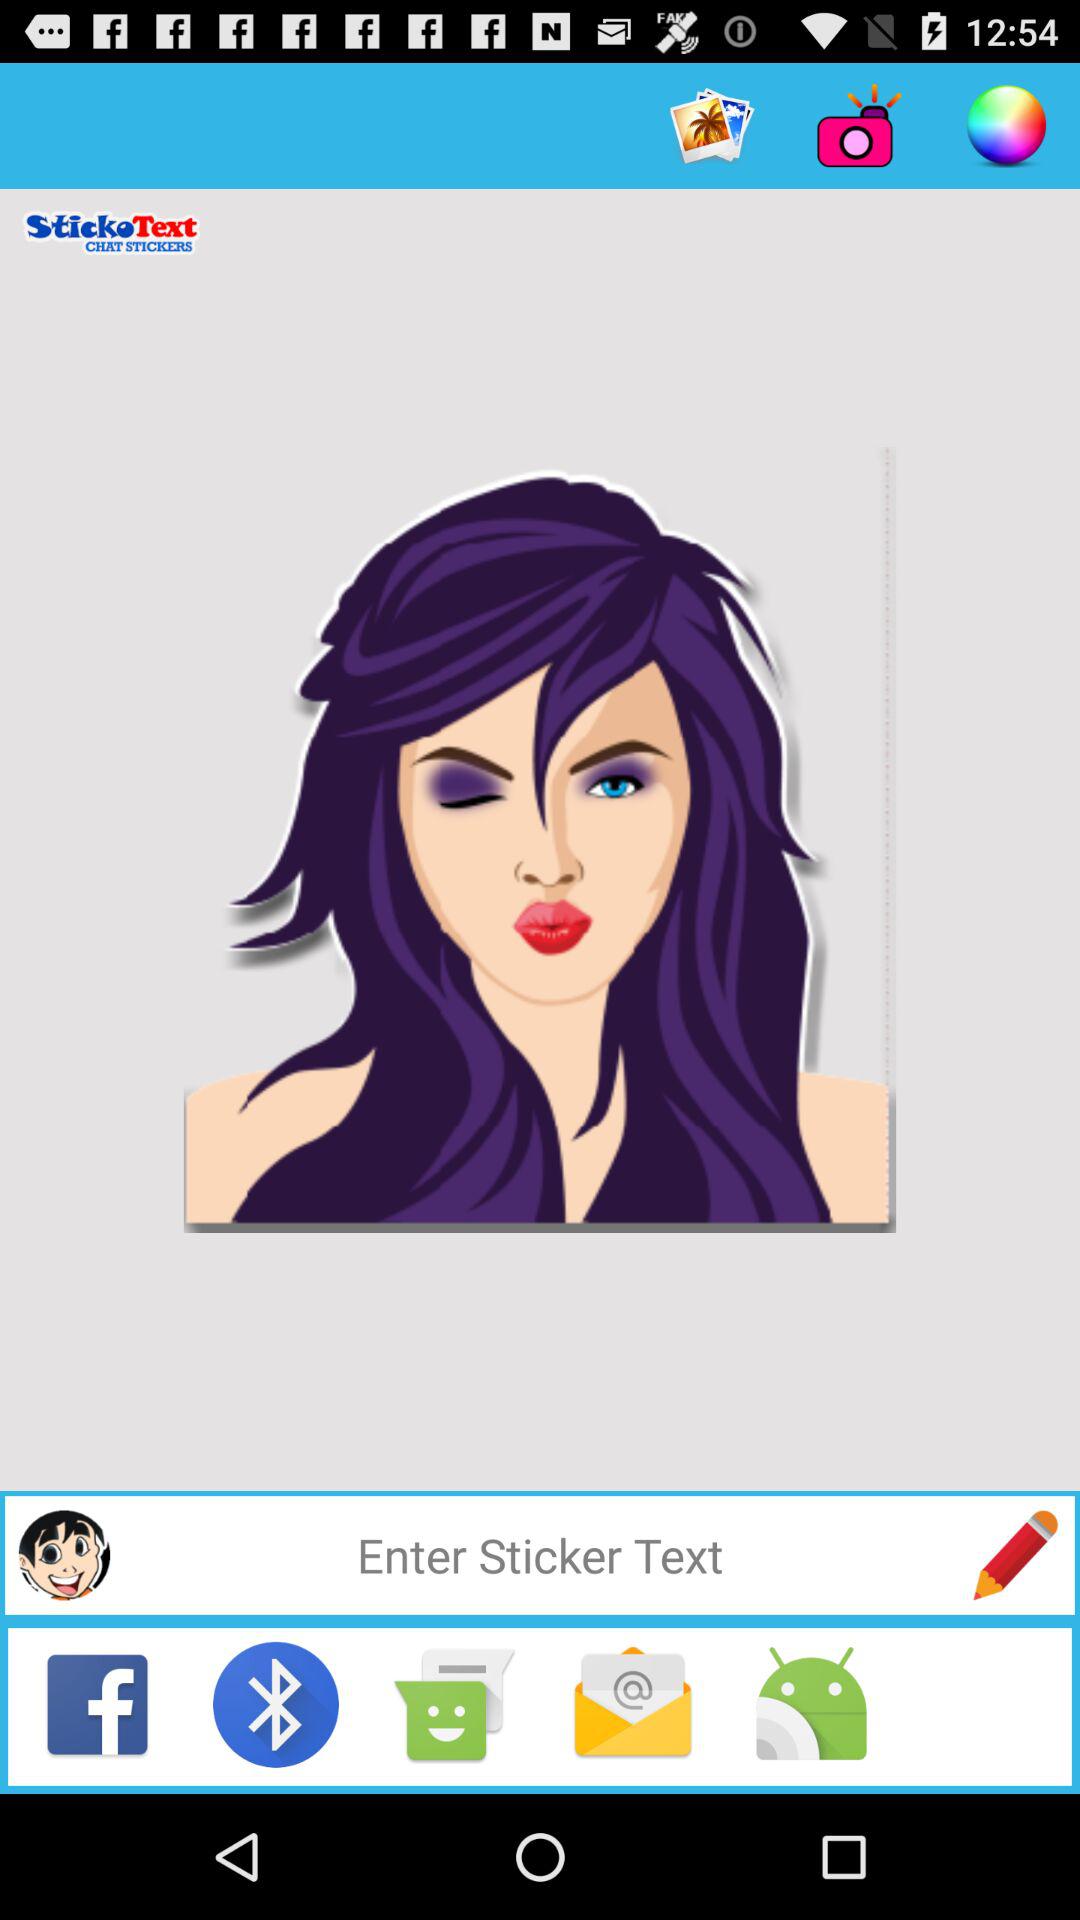 The image size is (1080, 1920). Describe the element at coordinates (64, 1555) in the screenshot. I see `profile` at that location.